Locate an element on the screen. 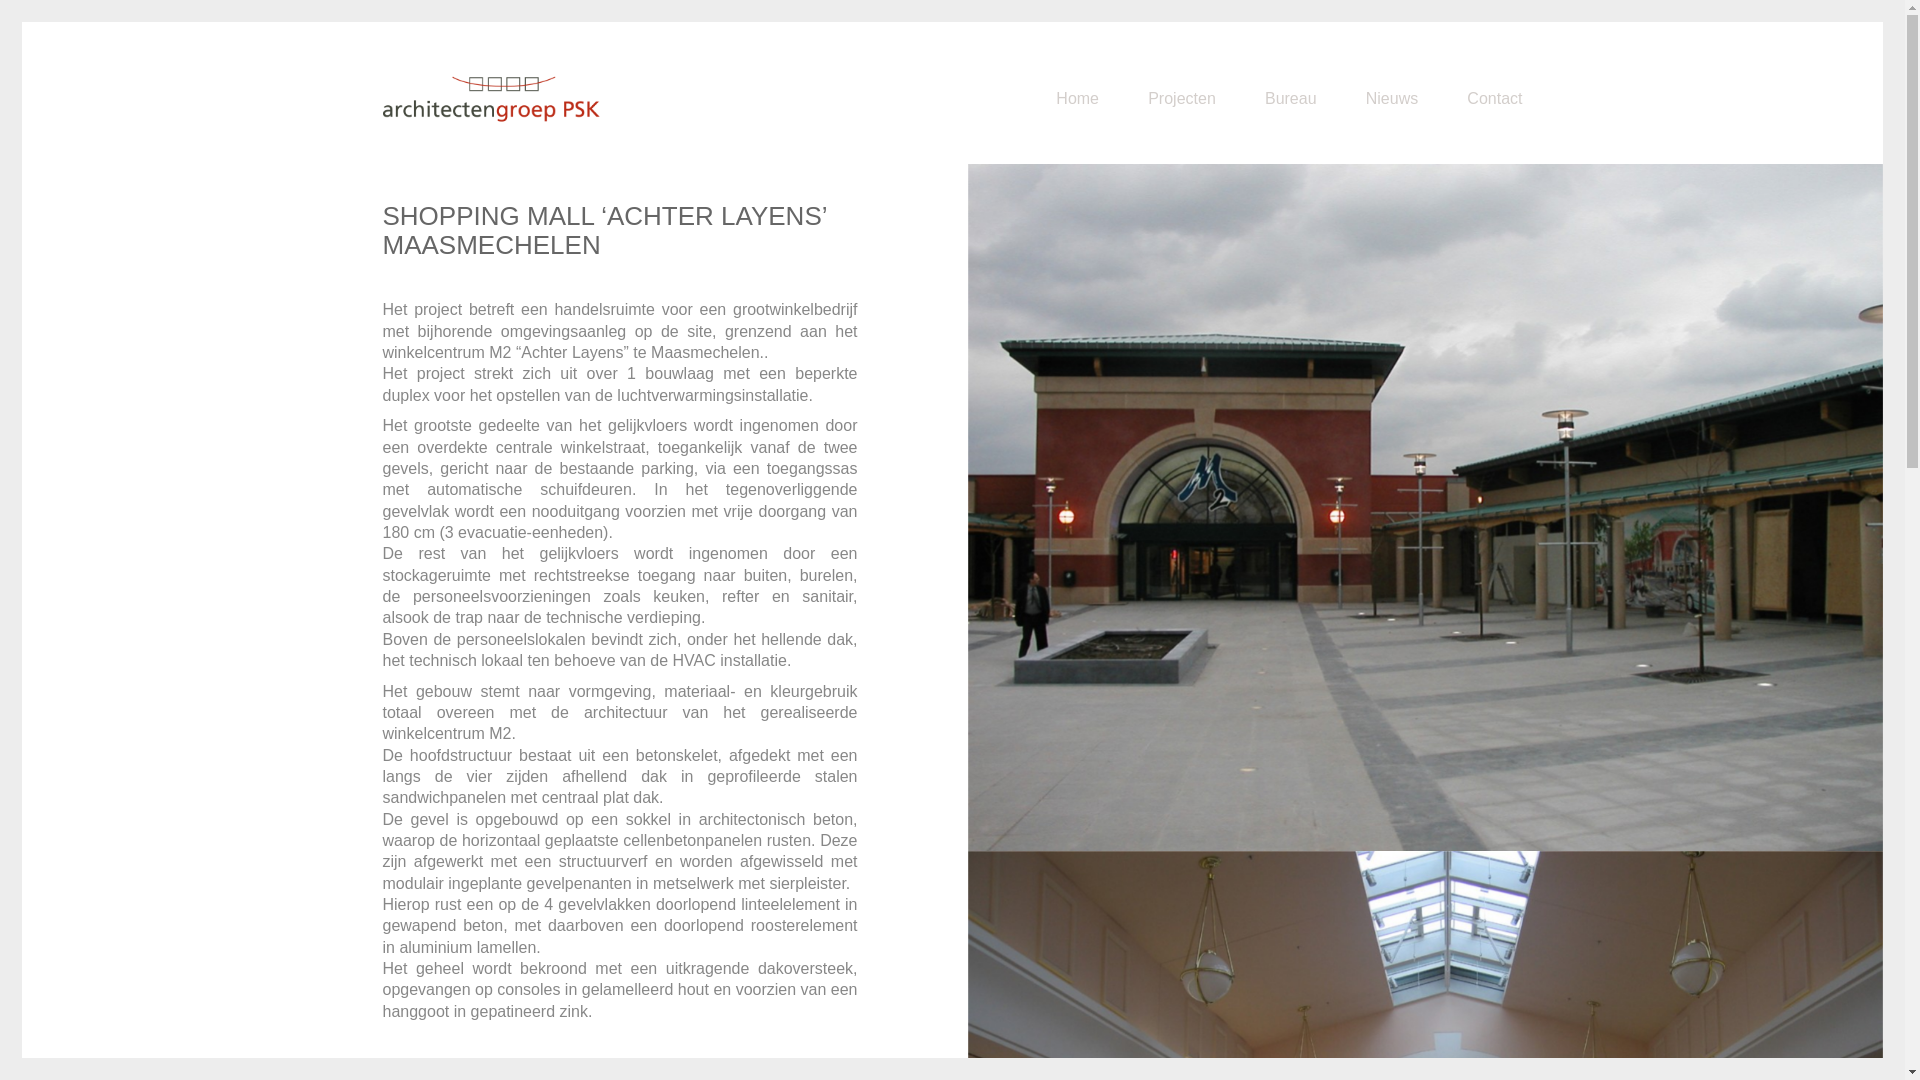 Image resolution: width=1920 pixels, height=1080 pixels. Contact is located at coordinates (1494, 98).